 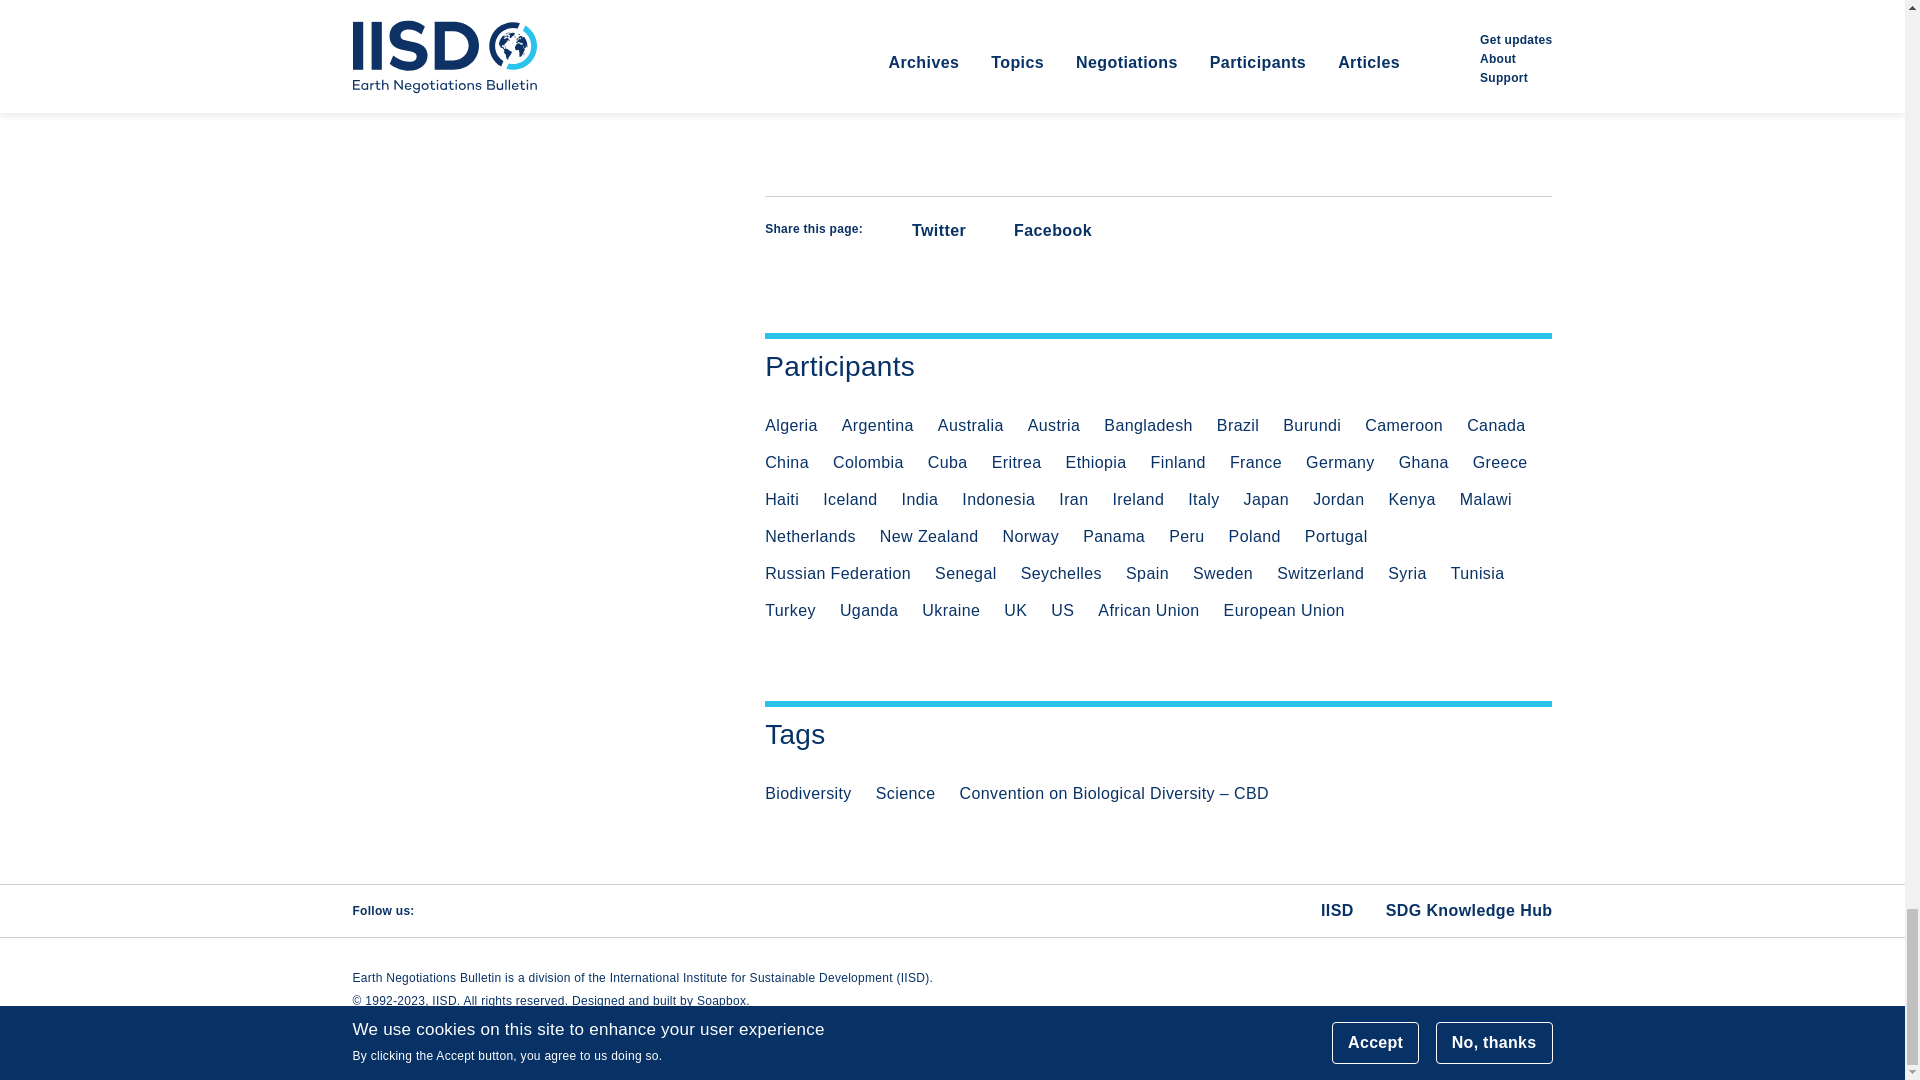 What do you see at coordinates (878, 426) in the screenshot?
I see `Argentina` at bounding box center [878, 426].